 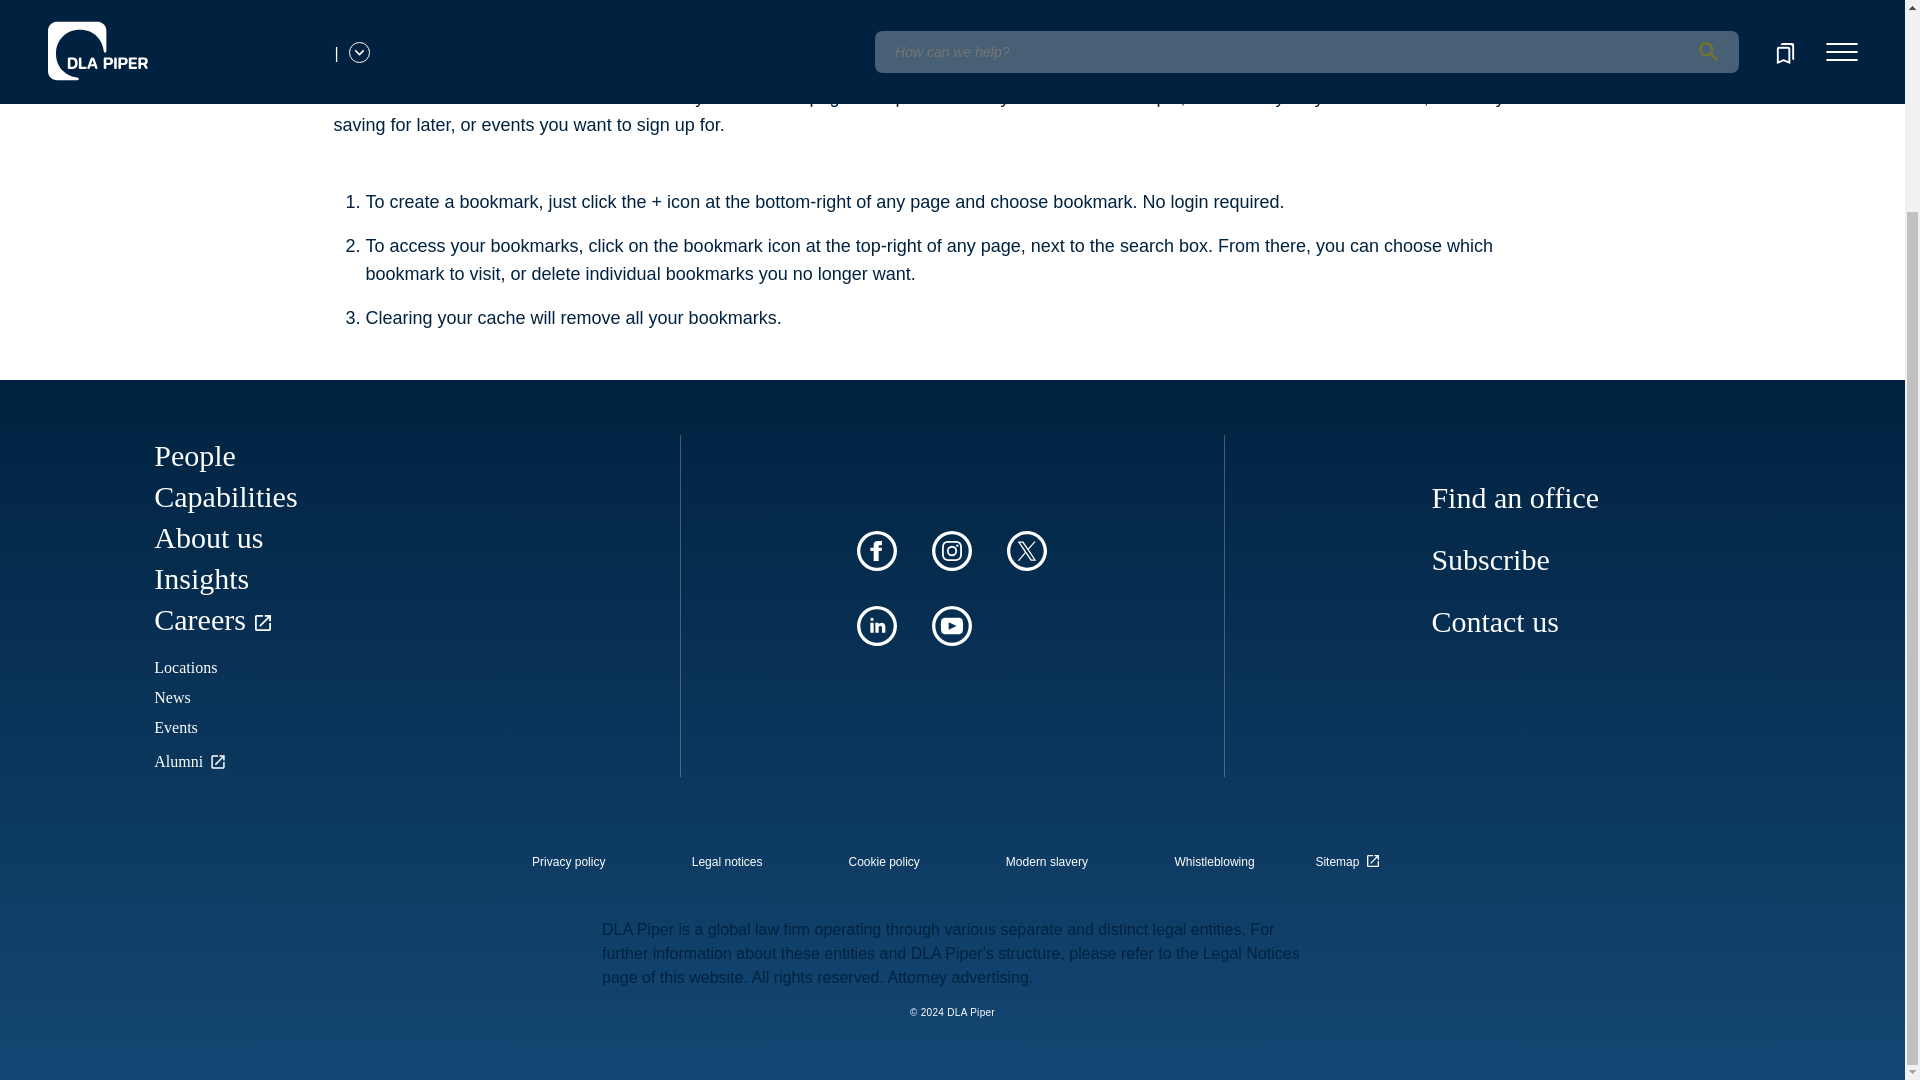 I want to click on Alumni, so click(x=192, y=761).